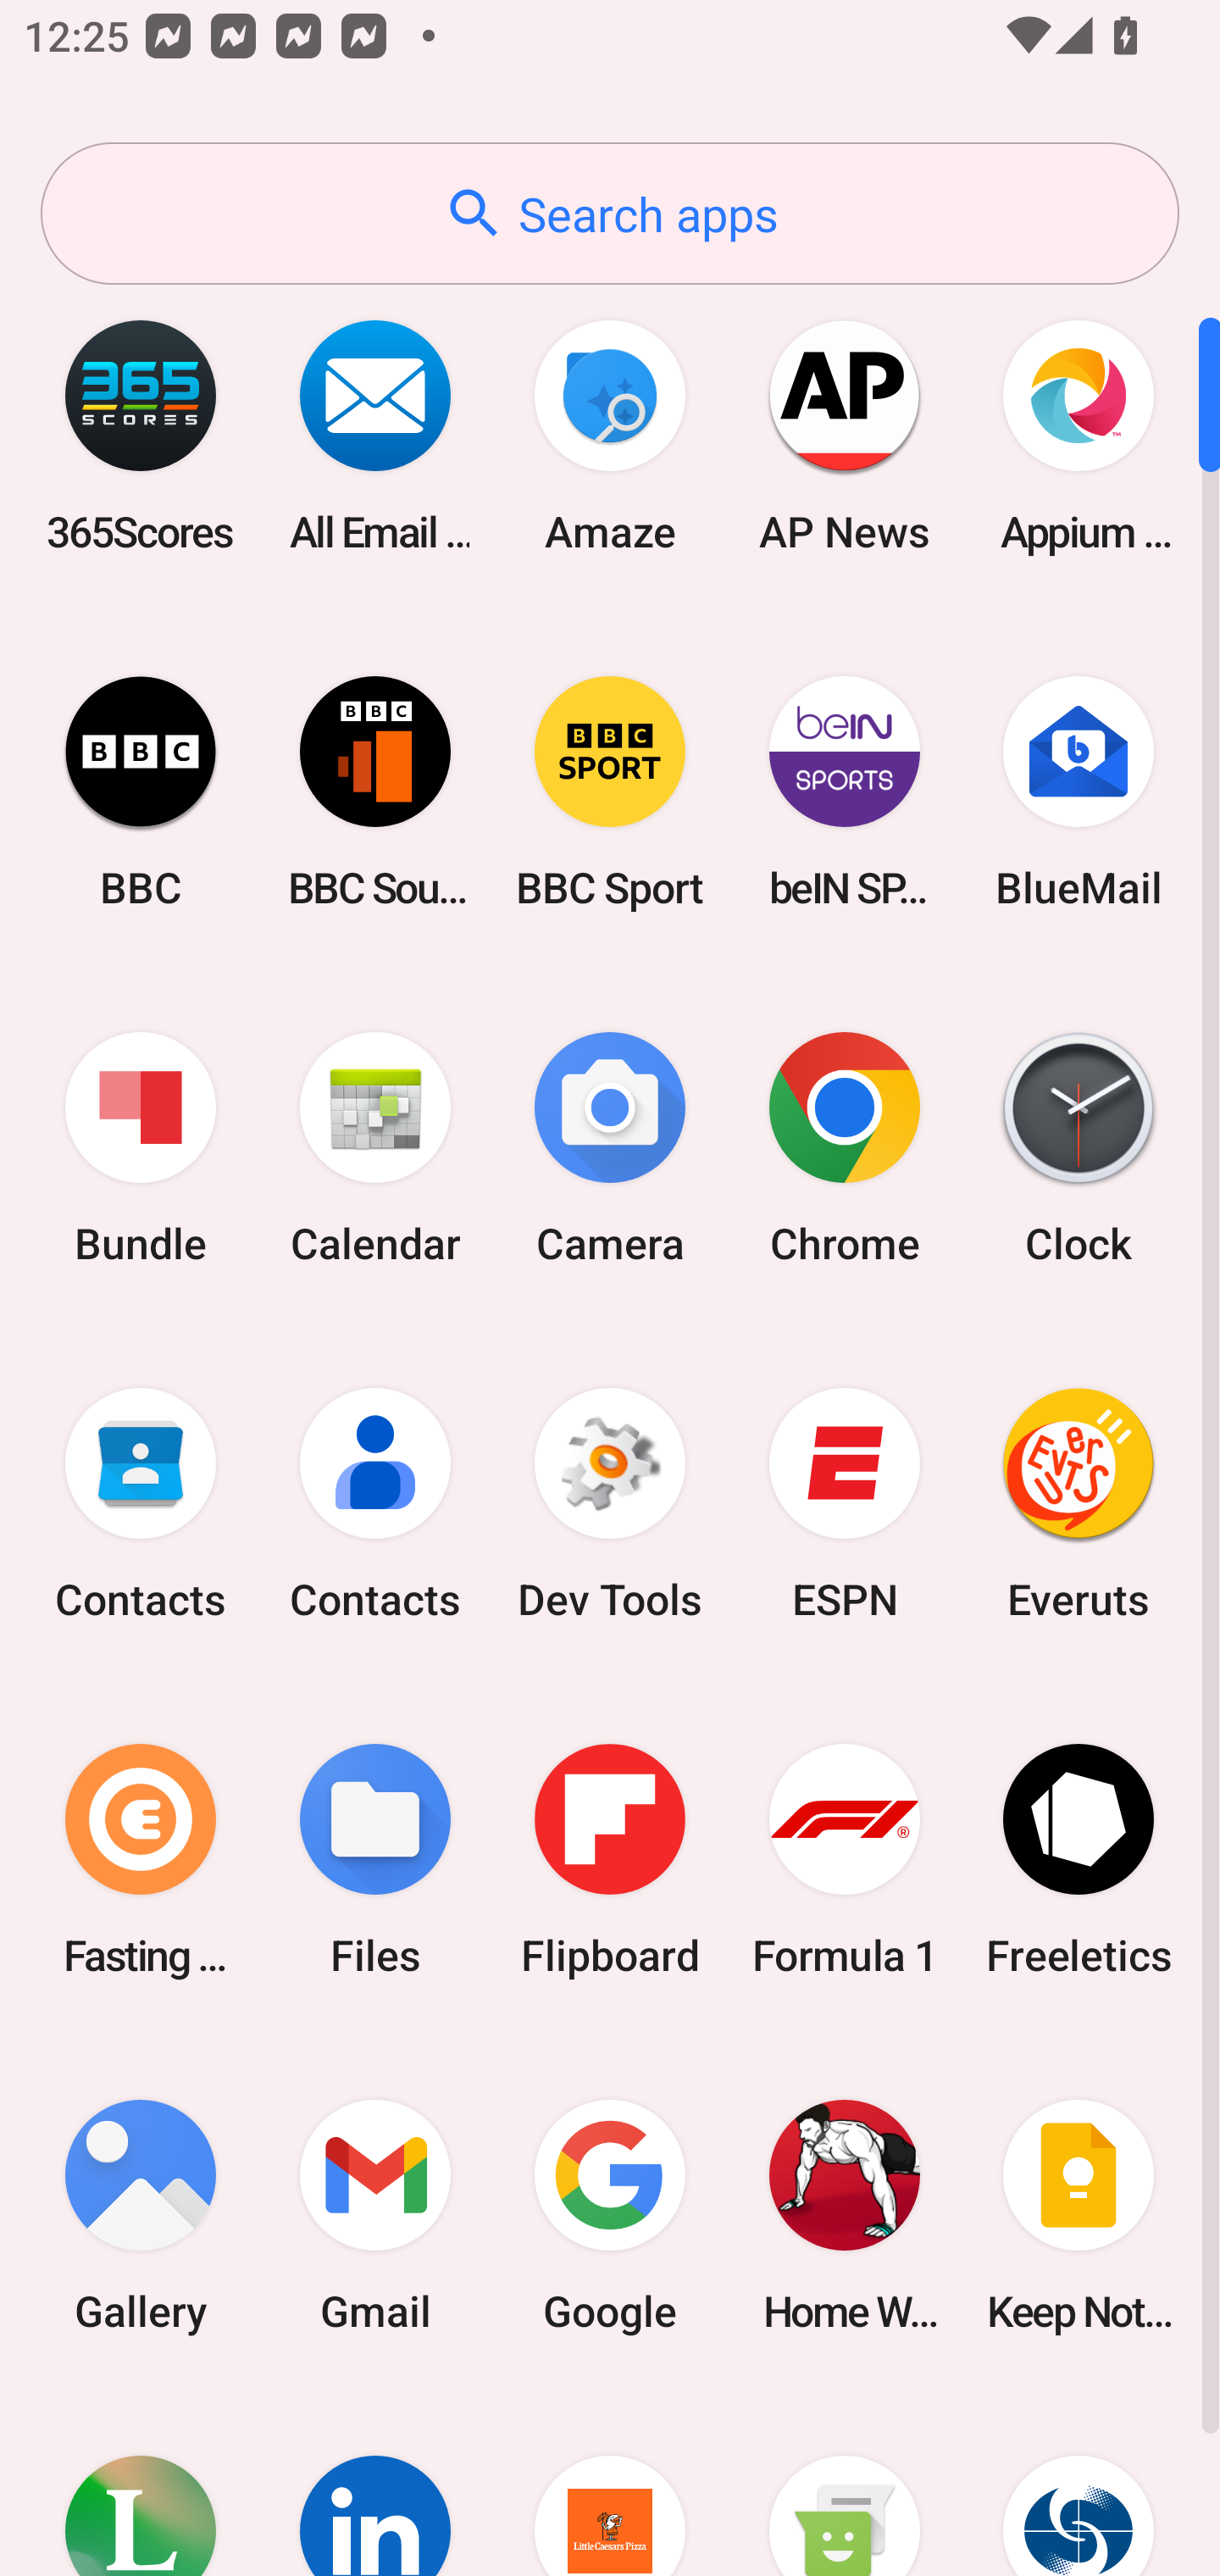 Image resolution: width=1220 pixels, height=2576 pixels. Describe the element at coordinates (844, 791) in the screenshot. I see `beIN SPORTS` at that location.